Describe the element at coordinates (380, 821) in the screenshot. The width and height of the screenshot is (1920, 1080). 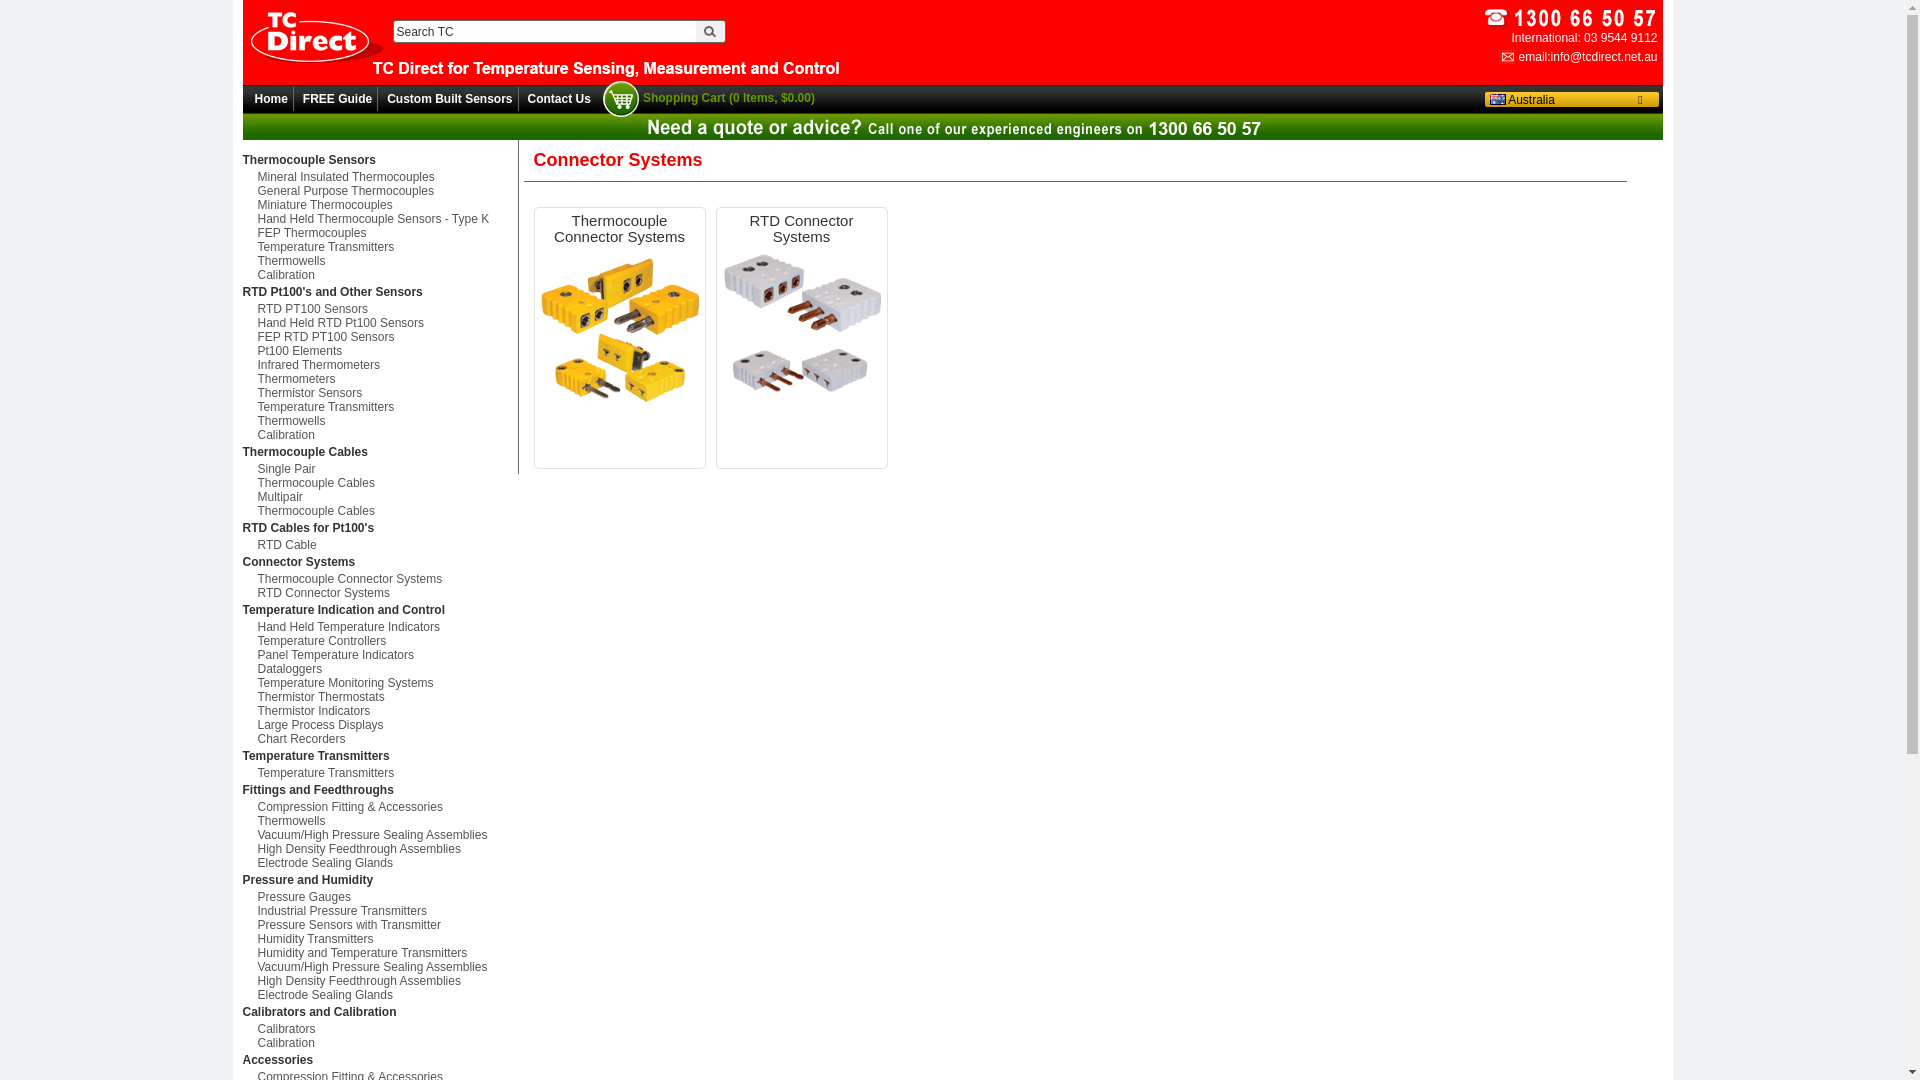
I see `Thermowells` at that location.